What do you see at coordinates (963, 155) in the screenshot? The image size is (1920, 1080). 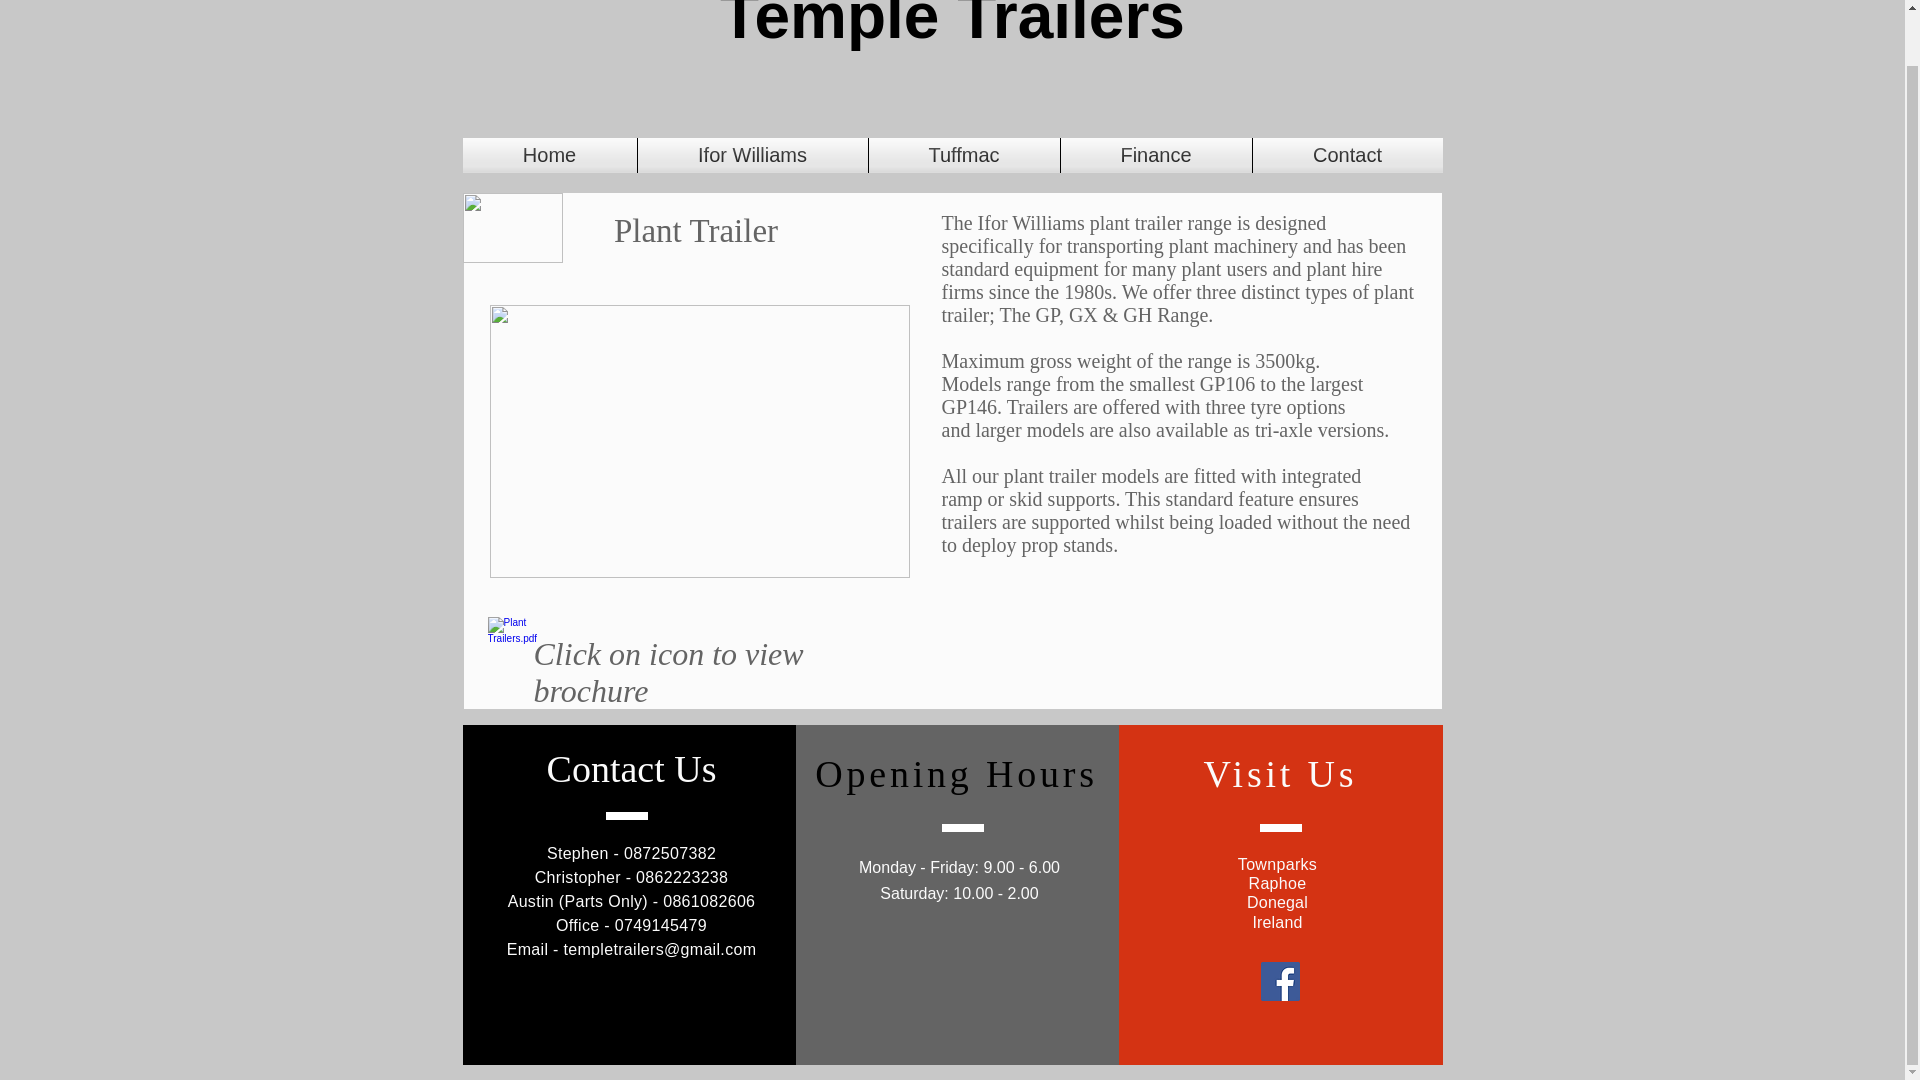 I see `Tuffmac` at bounding box center [963, 155].